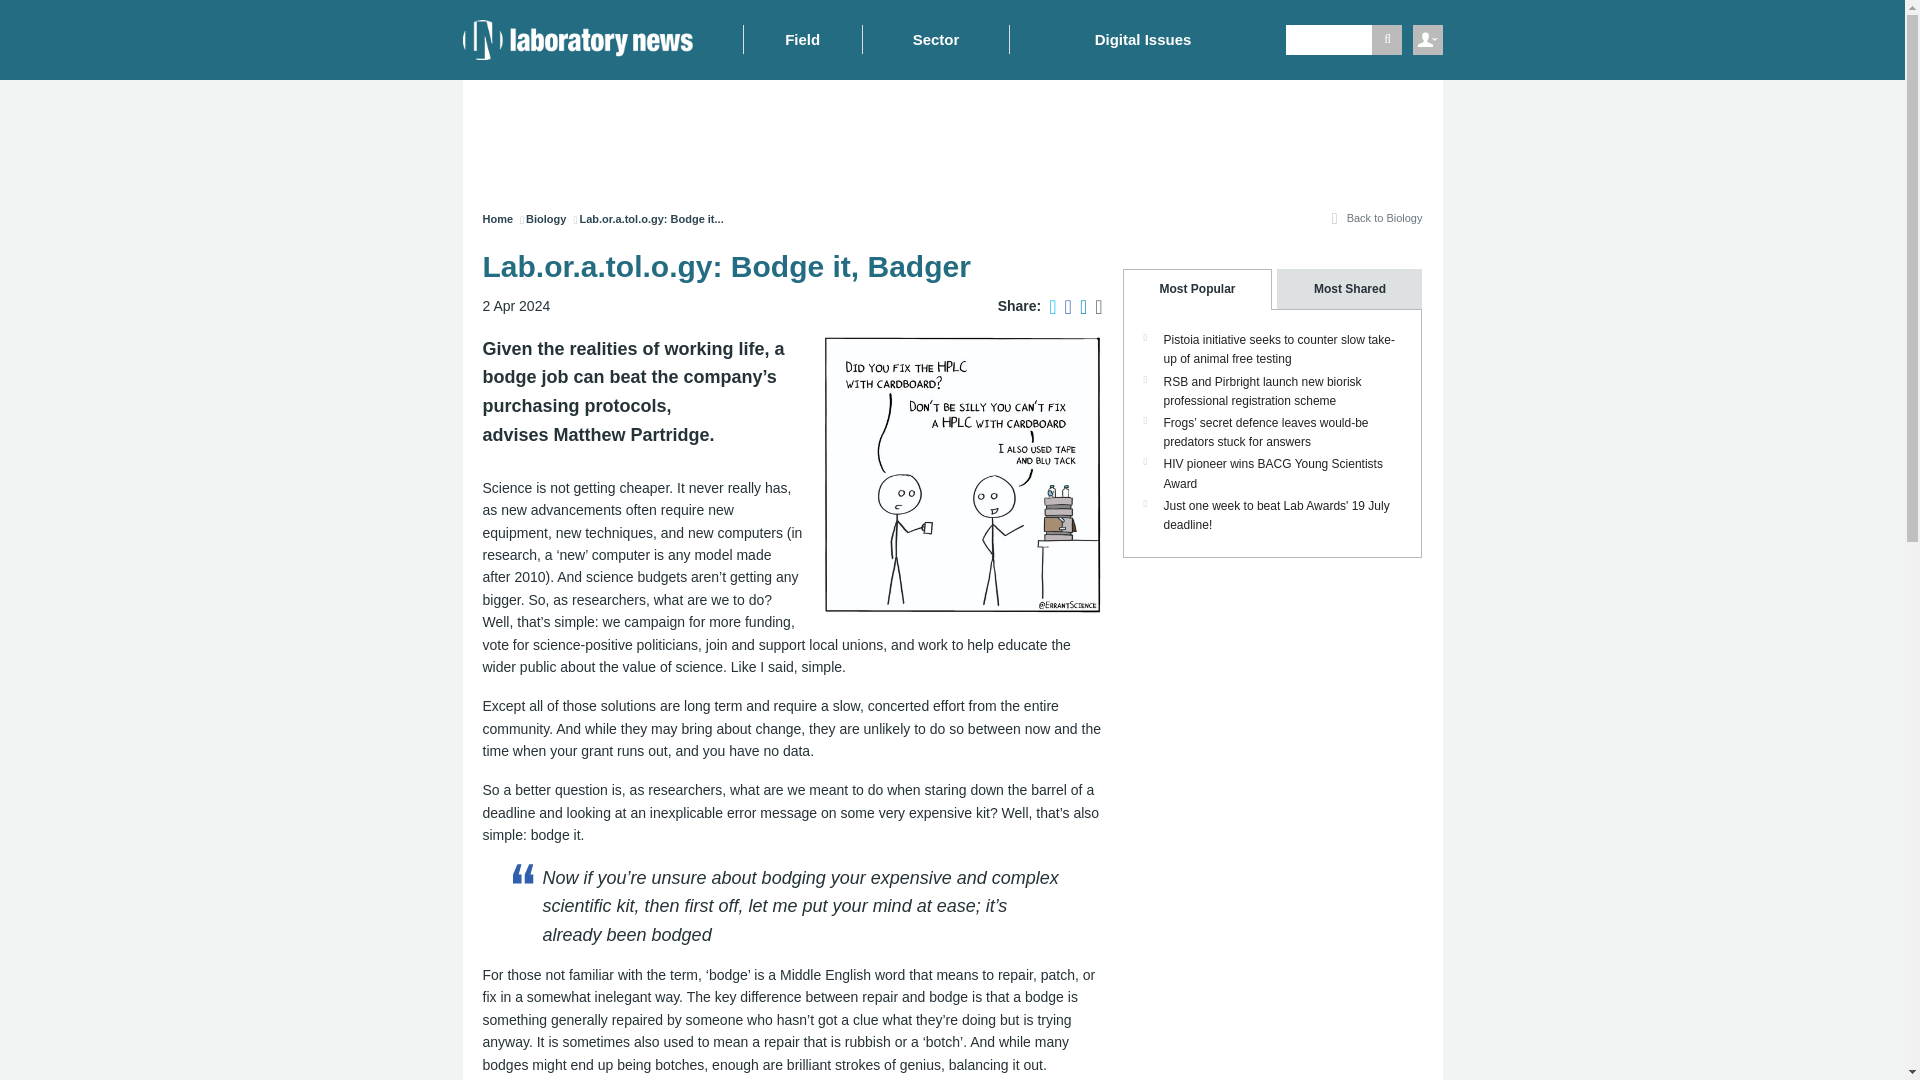  I want to click on Home, so click(496, 218).